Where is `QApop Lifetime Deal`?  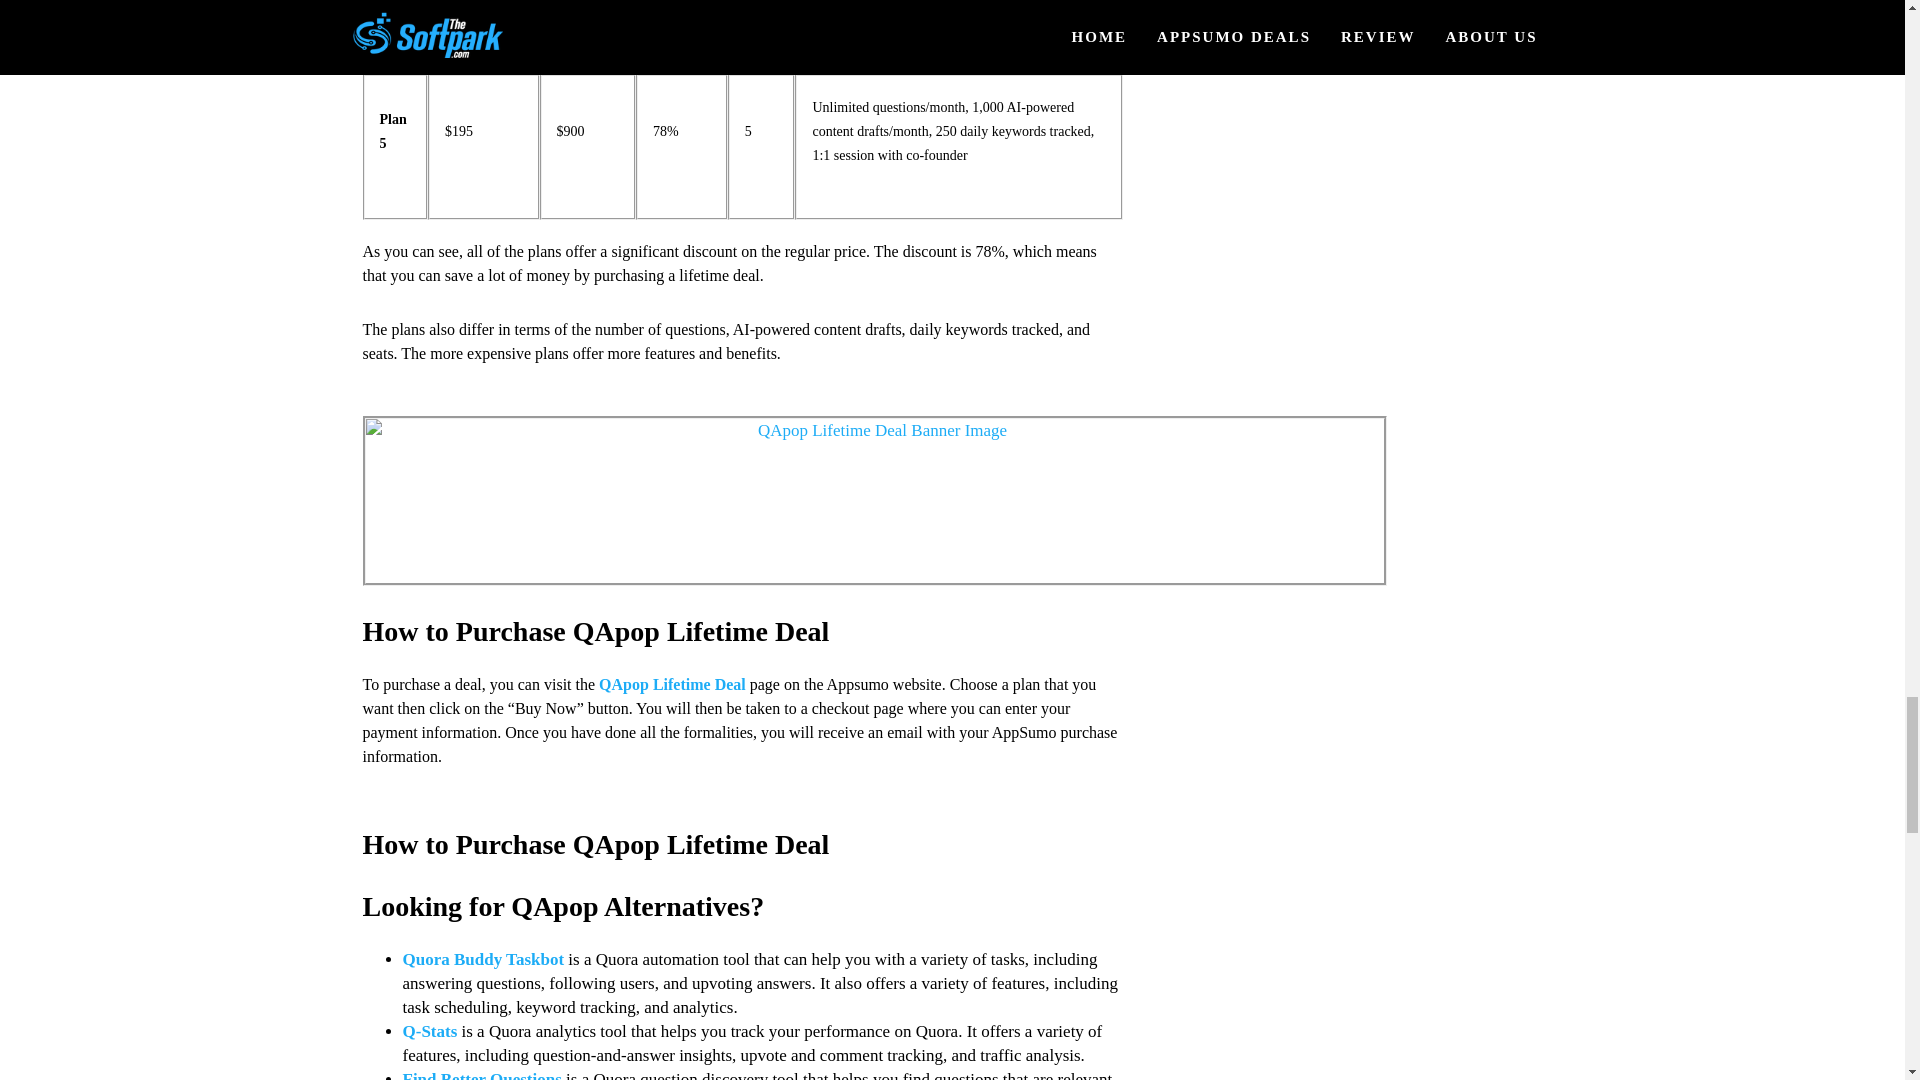 QApop Lifetime Deal is located at coordinates (672, 684).